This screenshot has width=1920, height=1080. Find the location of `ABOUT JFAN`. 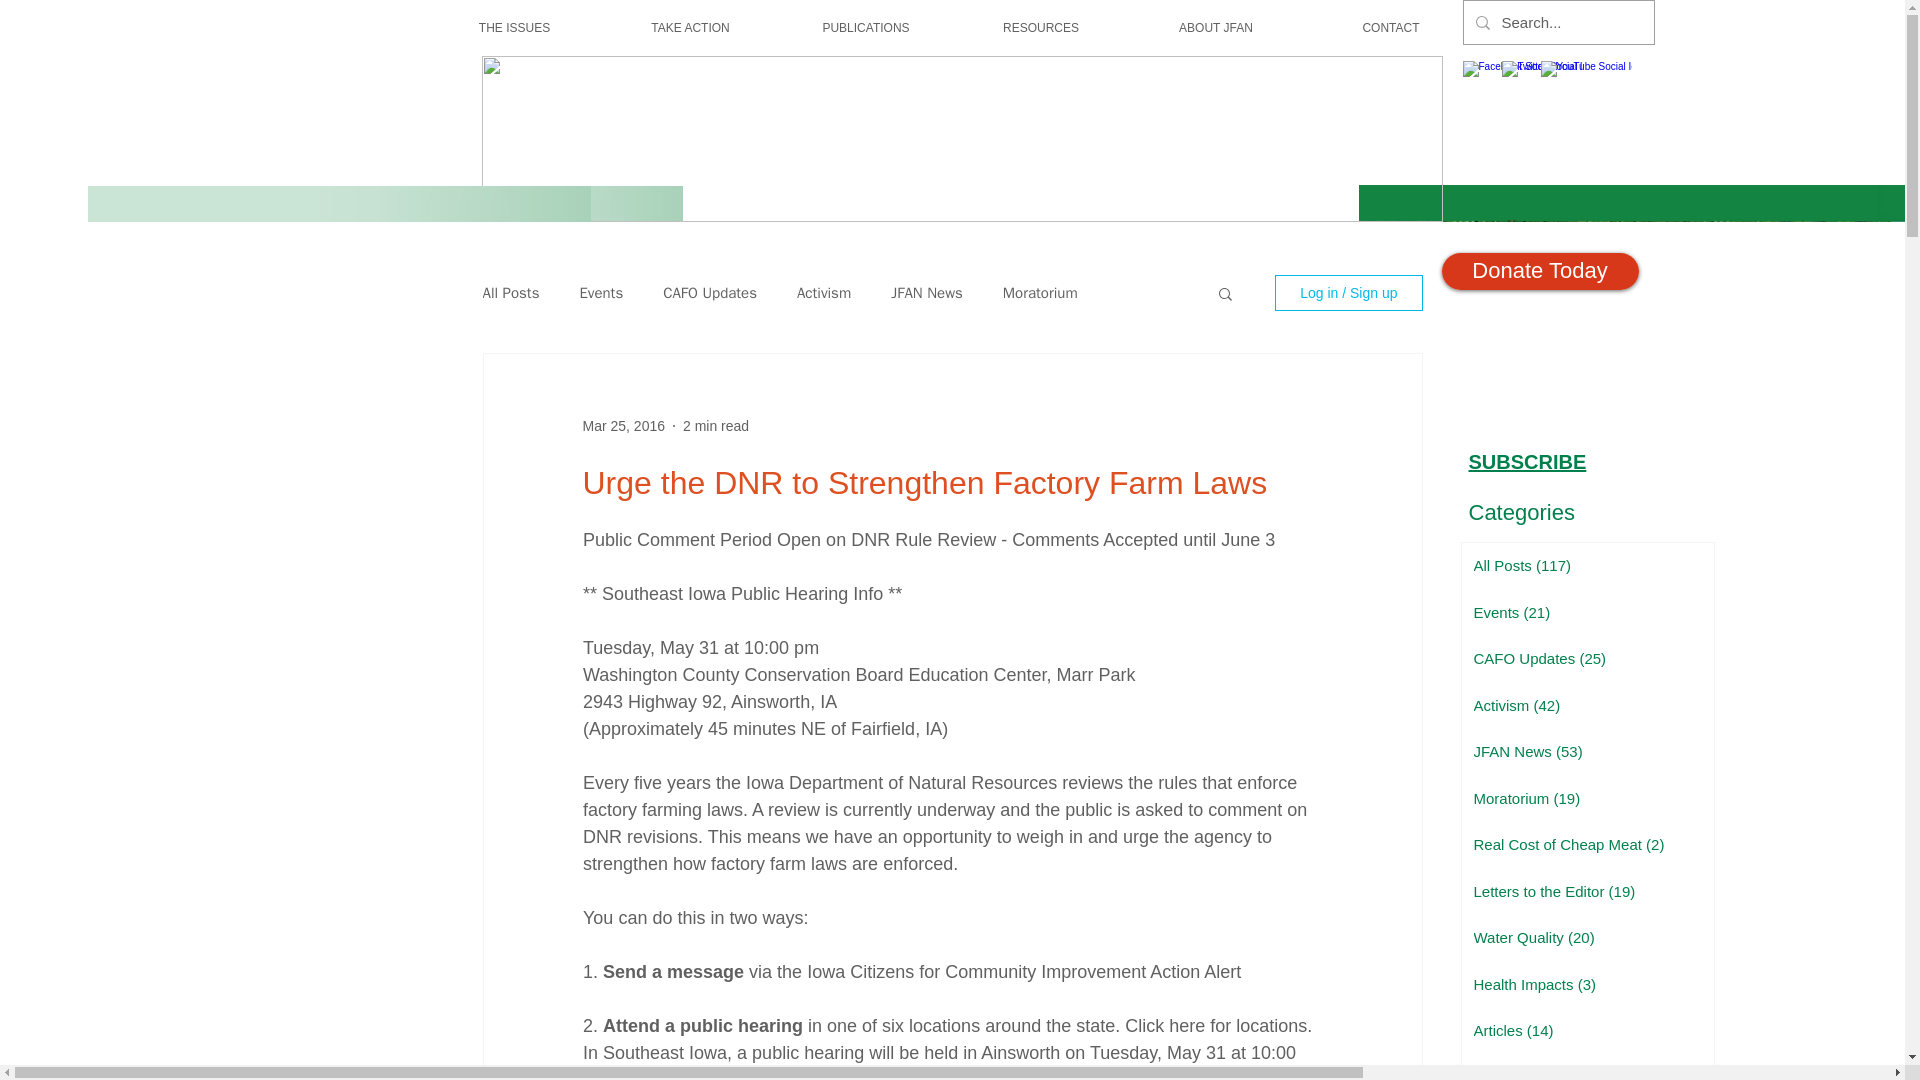

ABOUT JFAN is located at coordinates (1216, 28).